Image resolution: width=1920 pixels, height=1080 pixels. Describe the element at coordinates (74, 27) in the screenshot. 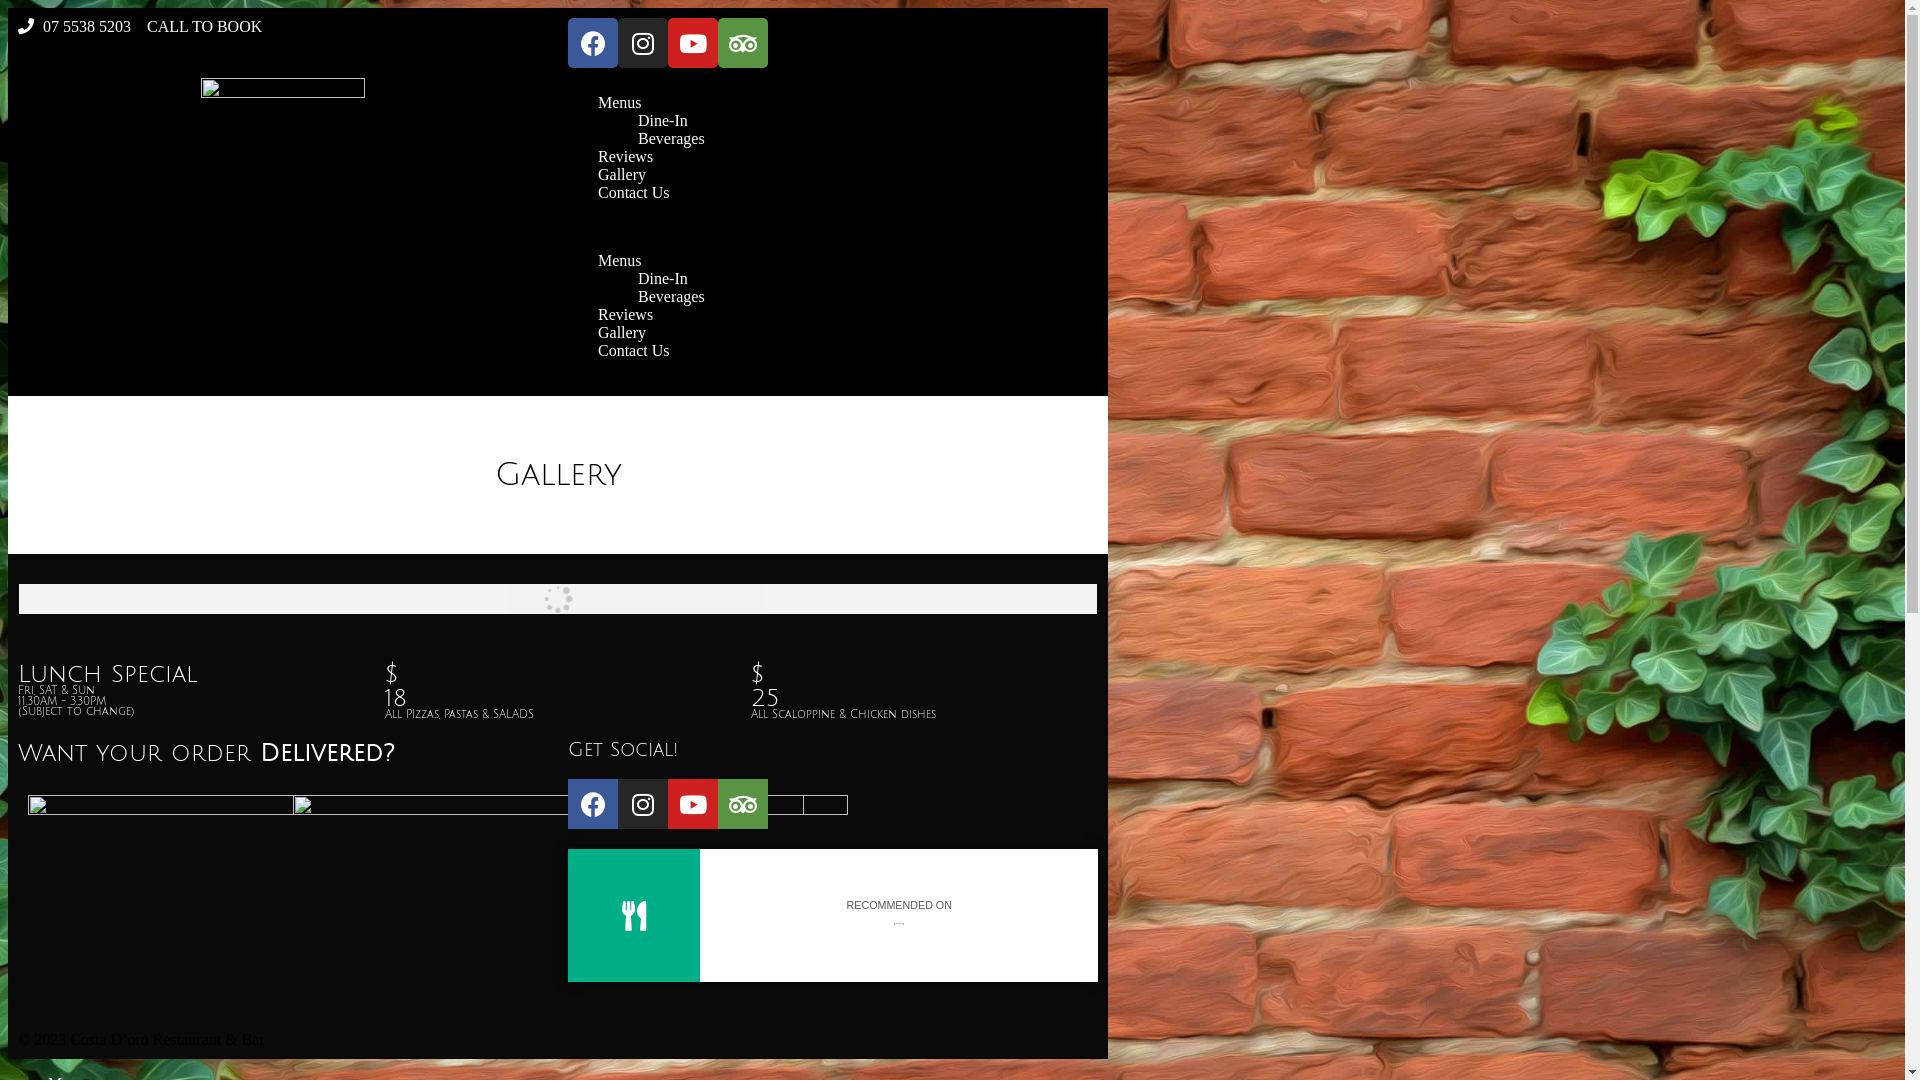

I see `07 5538 5203` at that location.